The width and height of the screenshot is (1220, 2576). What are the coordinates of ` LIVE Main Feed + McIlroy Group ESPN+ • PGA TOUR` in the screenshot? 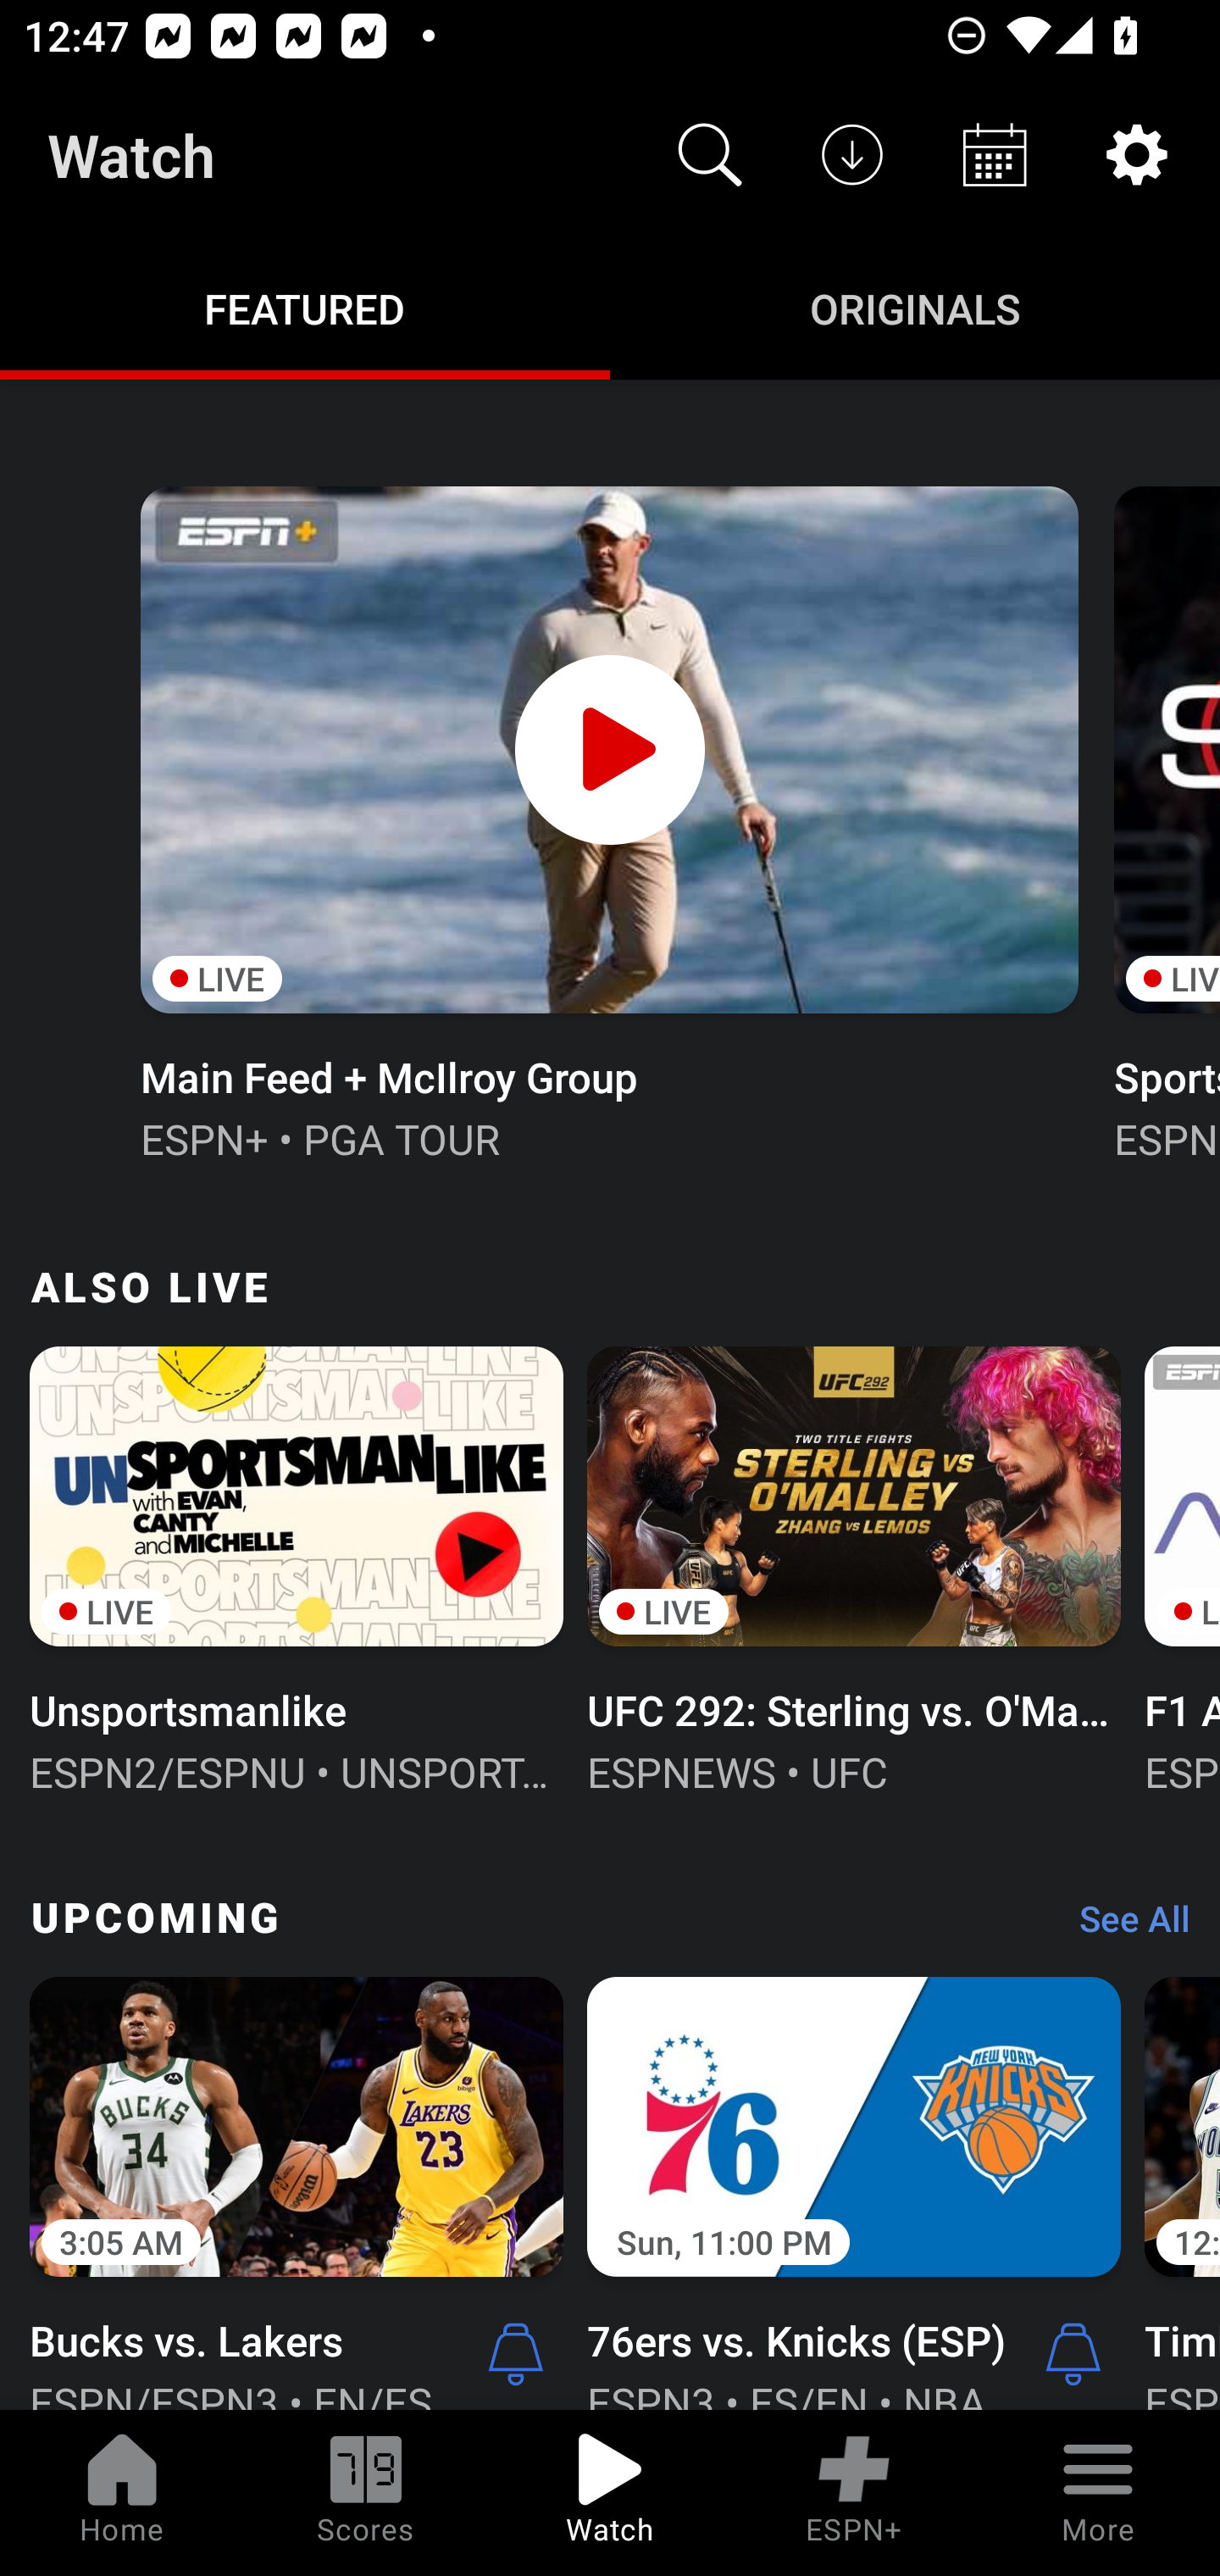 It's located at (608, 820).